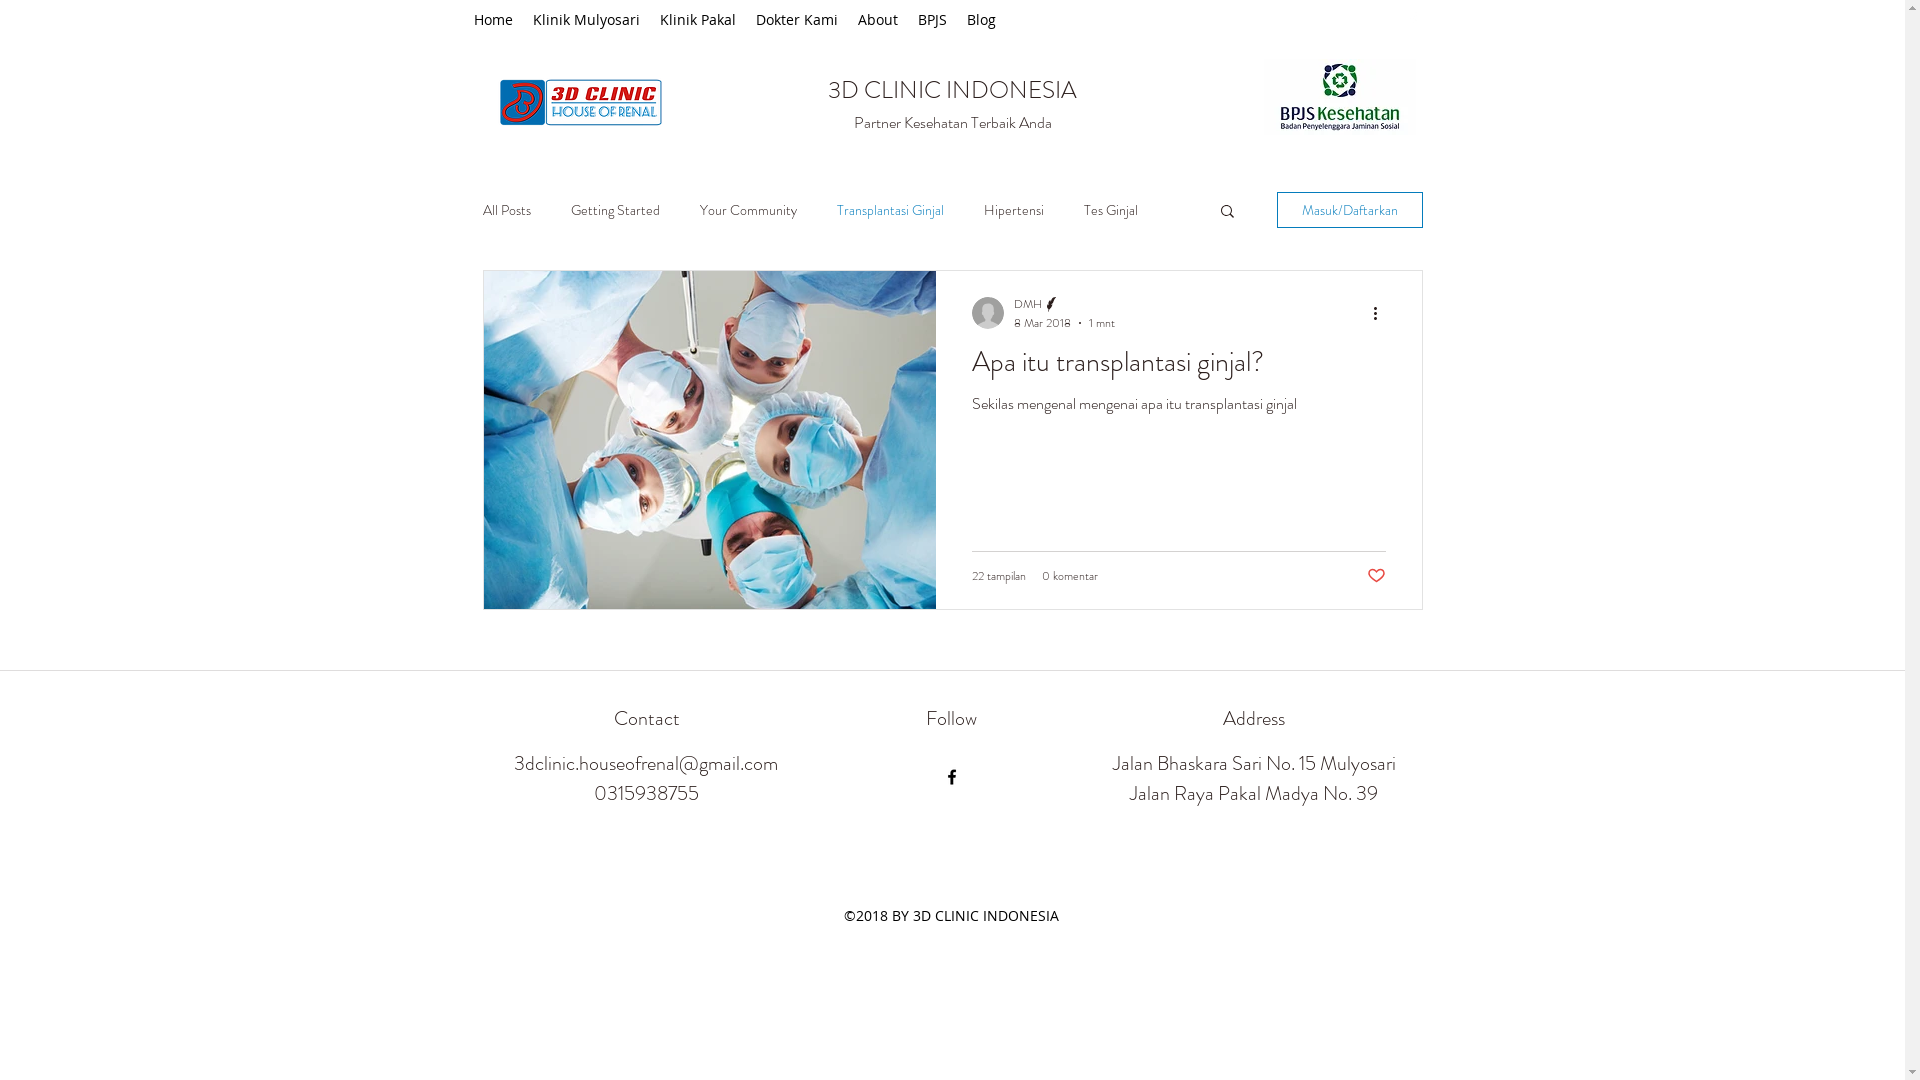  What do you see at coordinates (646, 764) in the screenshot?
I see `3dclinic.houseofrenal@gmail.com` at bounding box center [646, 764].